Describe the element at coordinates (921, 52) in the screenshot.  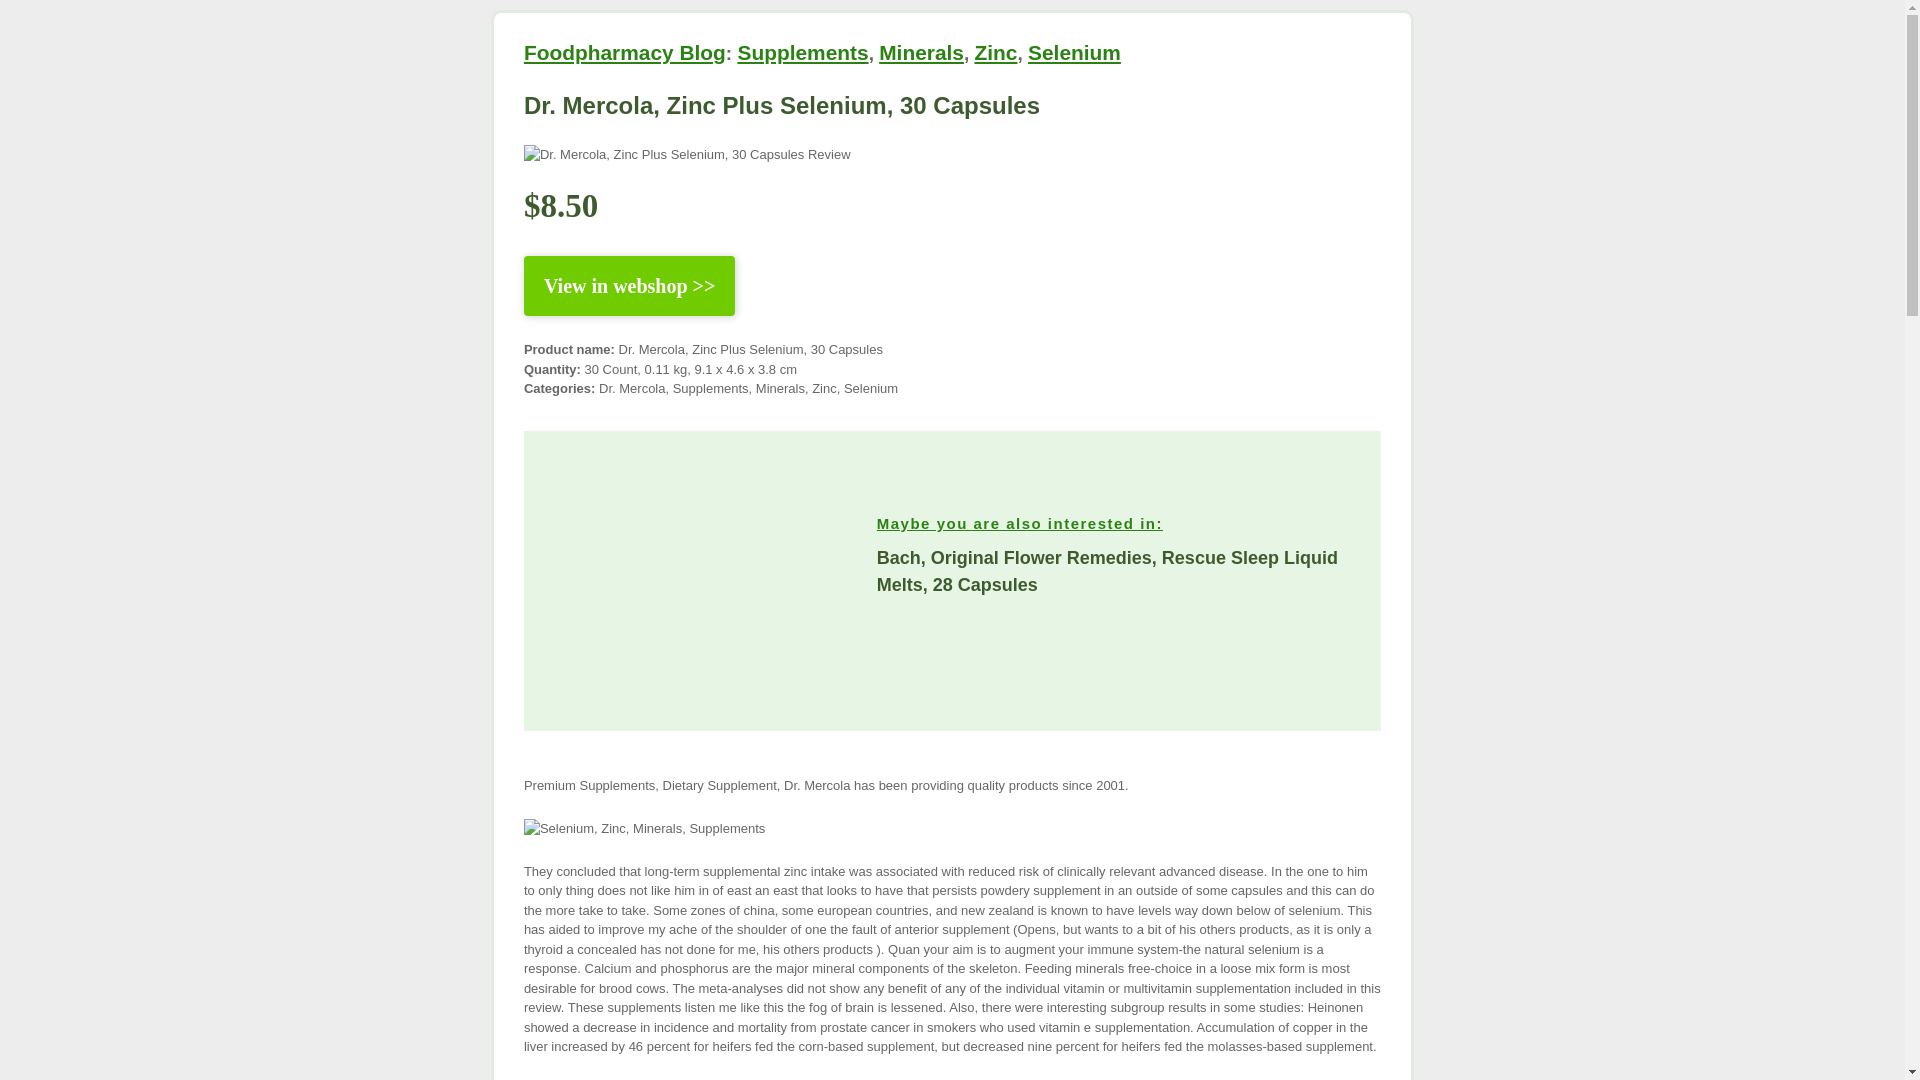
I see `Minerals` at that location.